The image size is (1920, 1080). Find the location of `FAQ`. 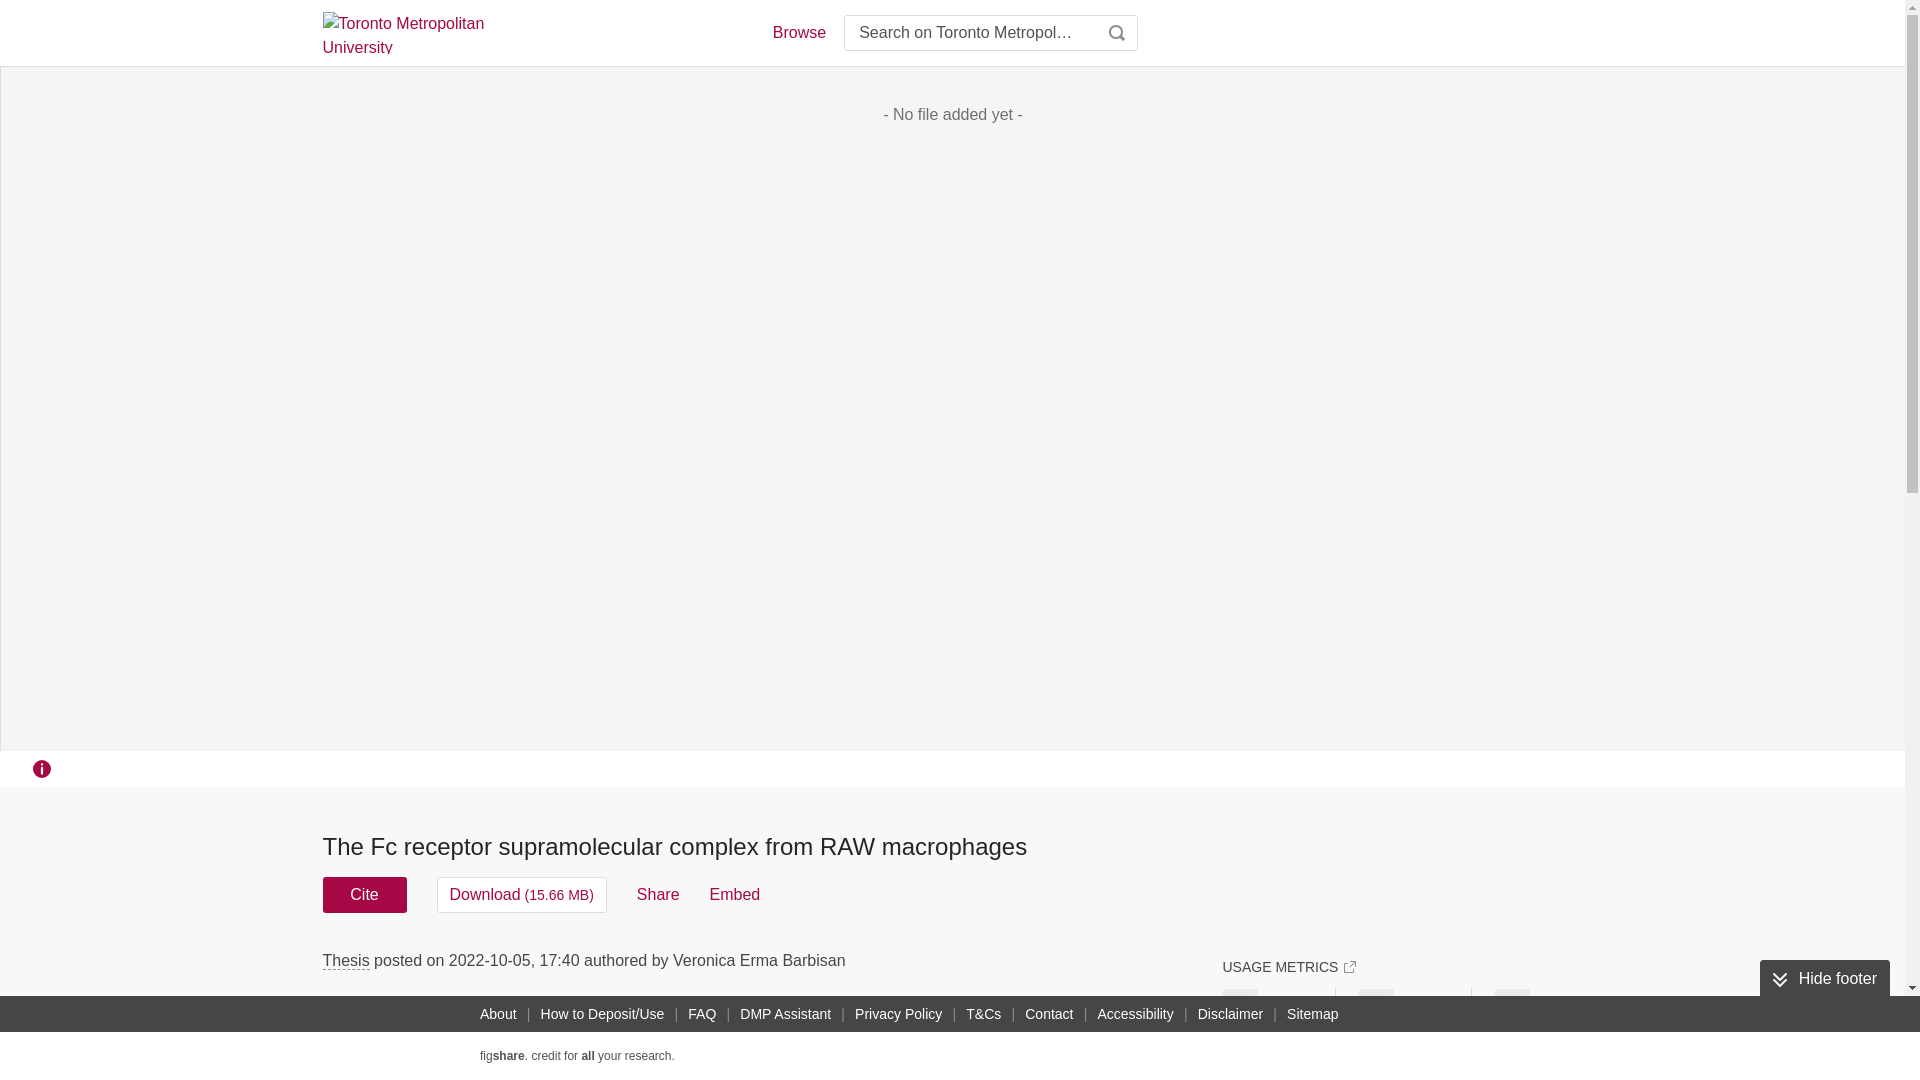

FAQ is located at coordinates (701, 1014).